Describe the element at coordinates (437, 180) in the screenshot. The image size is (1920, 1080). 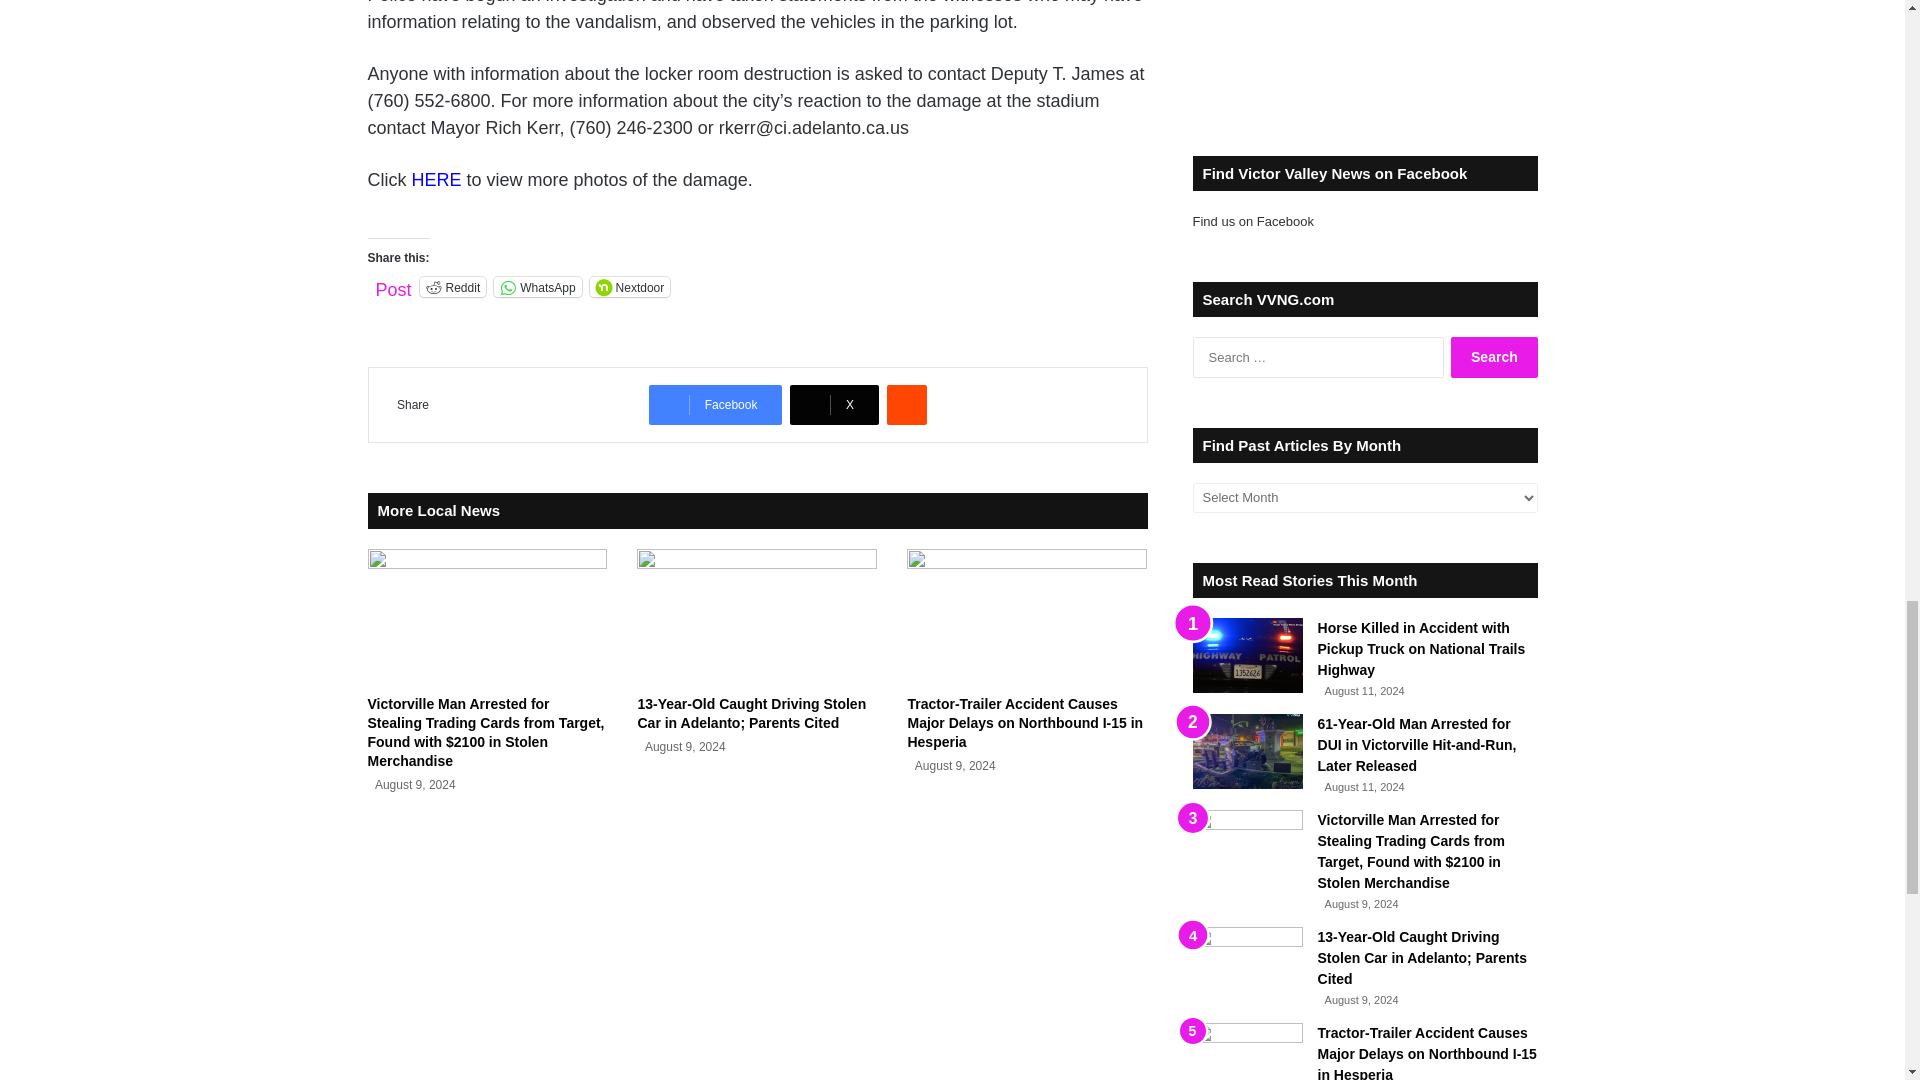
I see `HERE` at that location.